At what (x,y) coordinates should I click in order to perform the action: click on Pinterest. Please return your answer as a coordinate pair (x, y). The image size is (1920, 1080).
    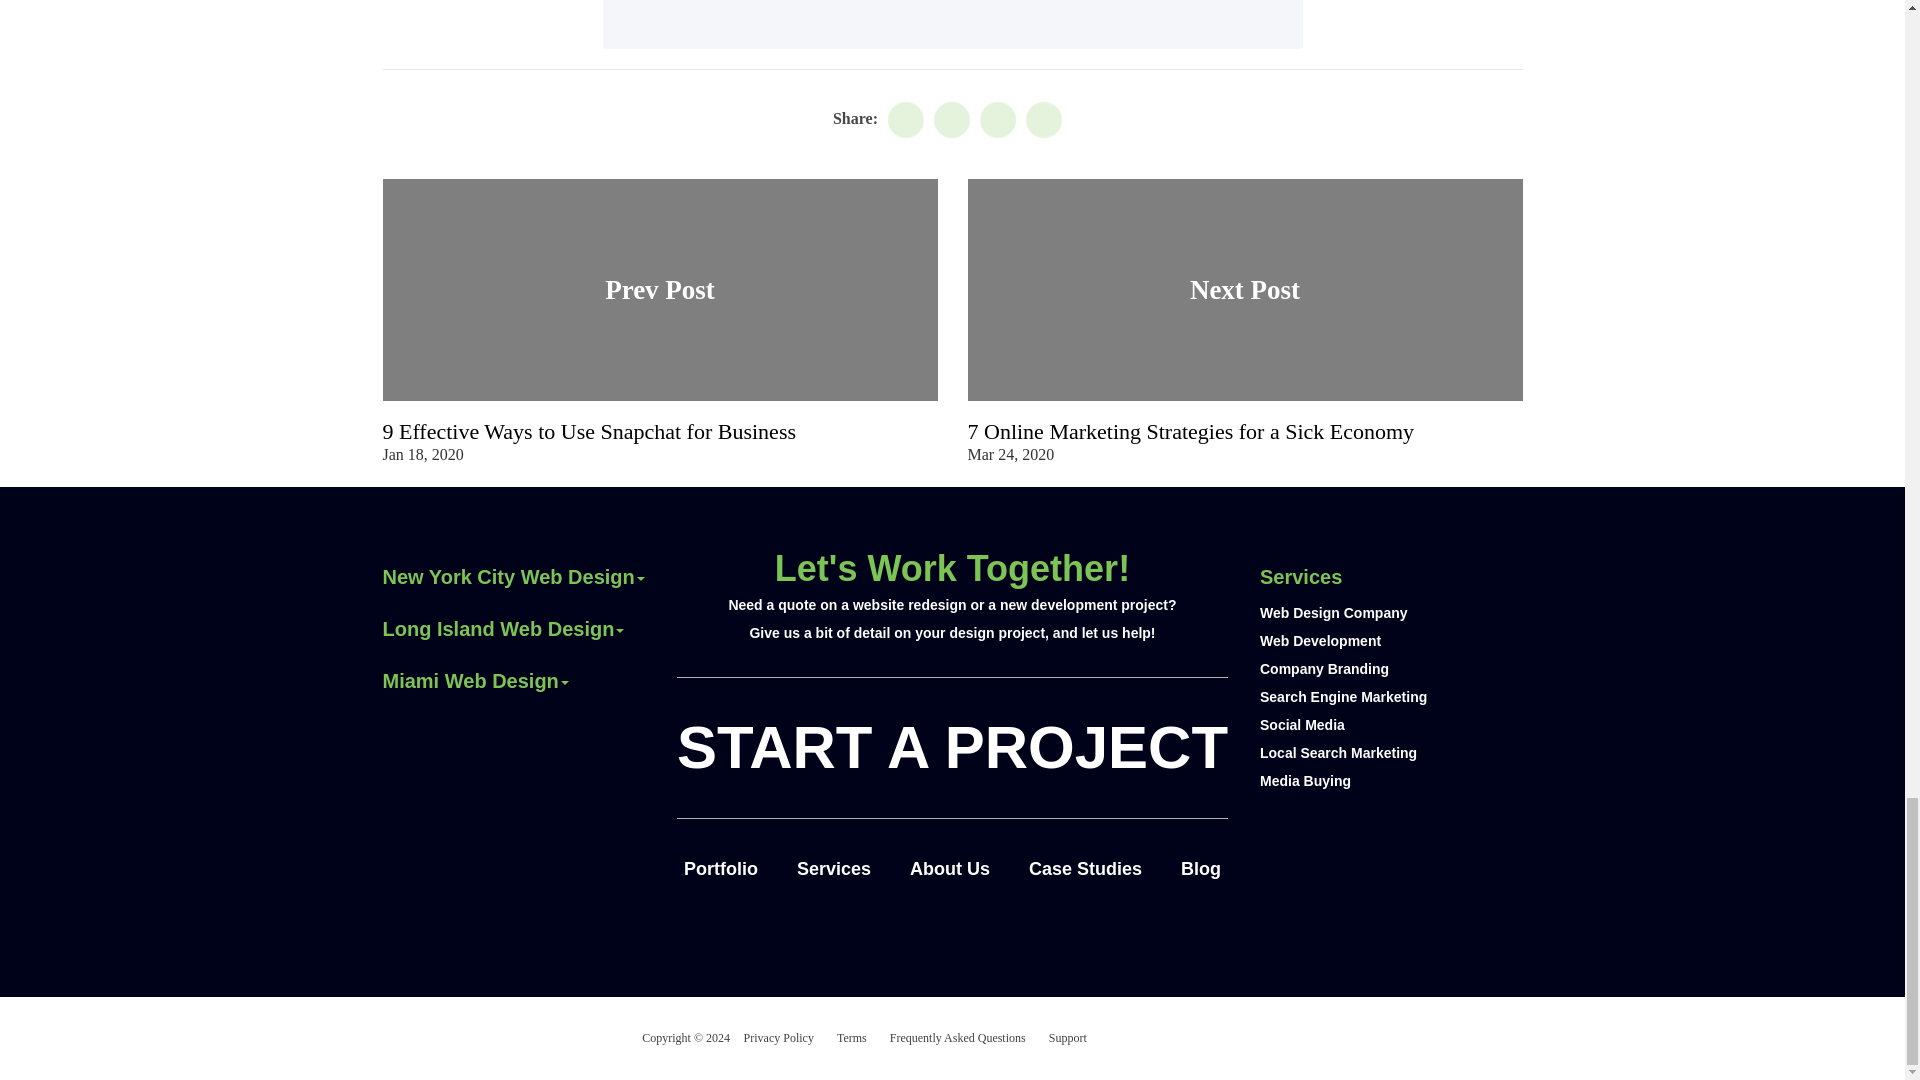
    Looking at the image, I should click on (1043, 120).